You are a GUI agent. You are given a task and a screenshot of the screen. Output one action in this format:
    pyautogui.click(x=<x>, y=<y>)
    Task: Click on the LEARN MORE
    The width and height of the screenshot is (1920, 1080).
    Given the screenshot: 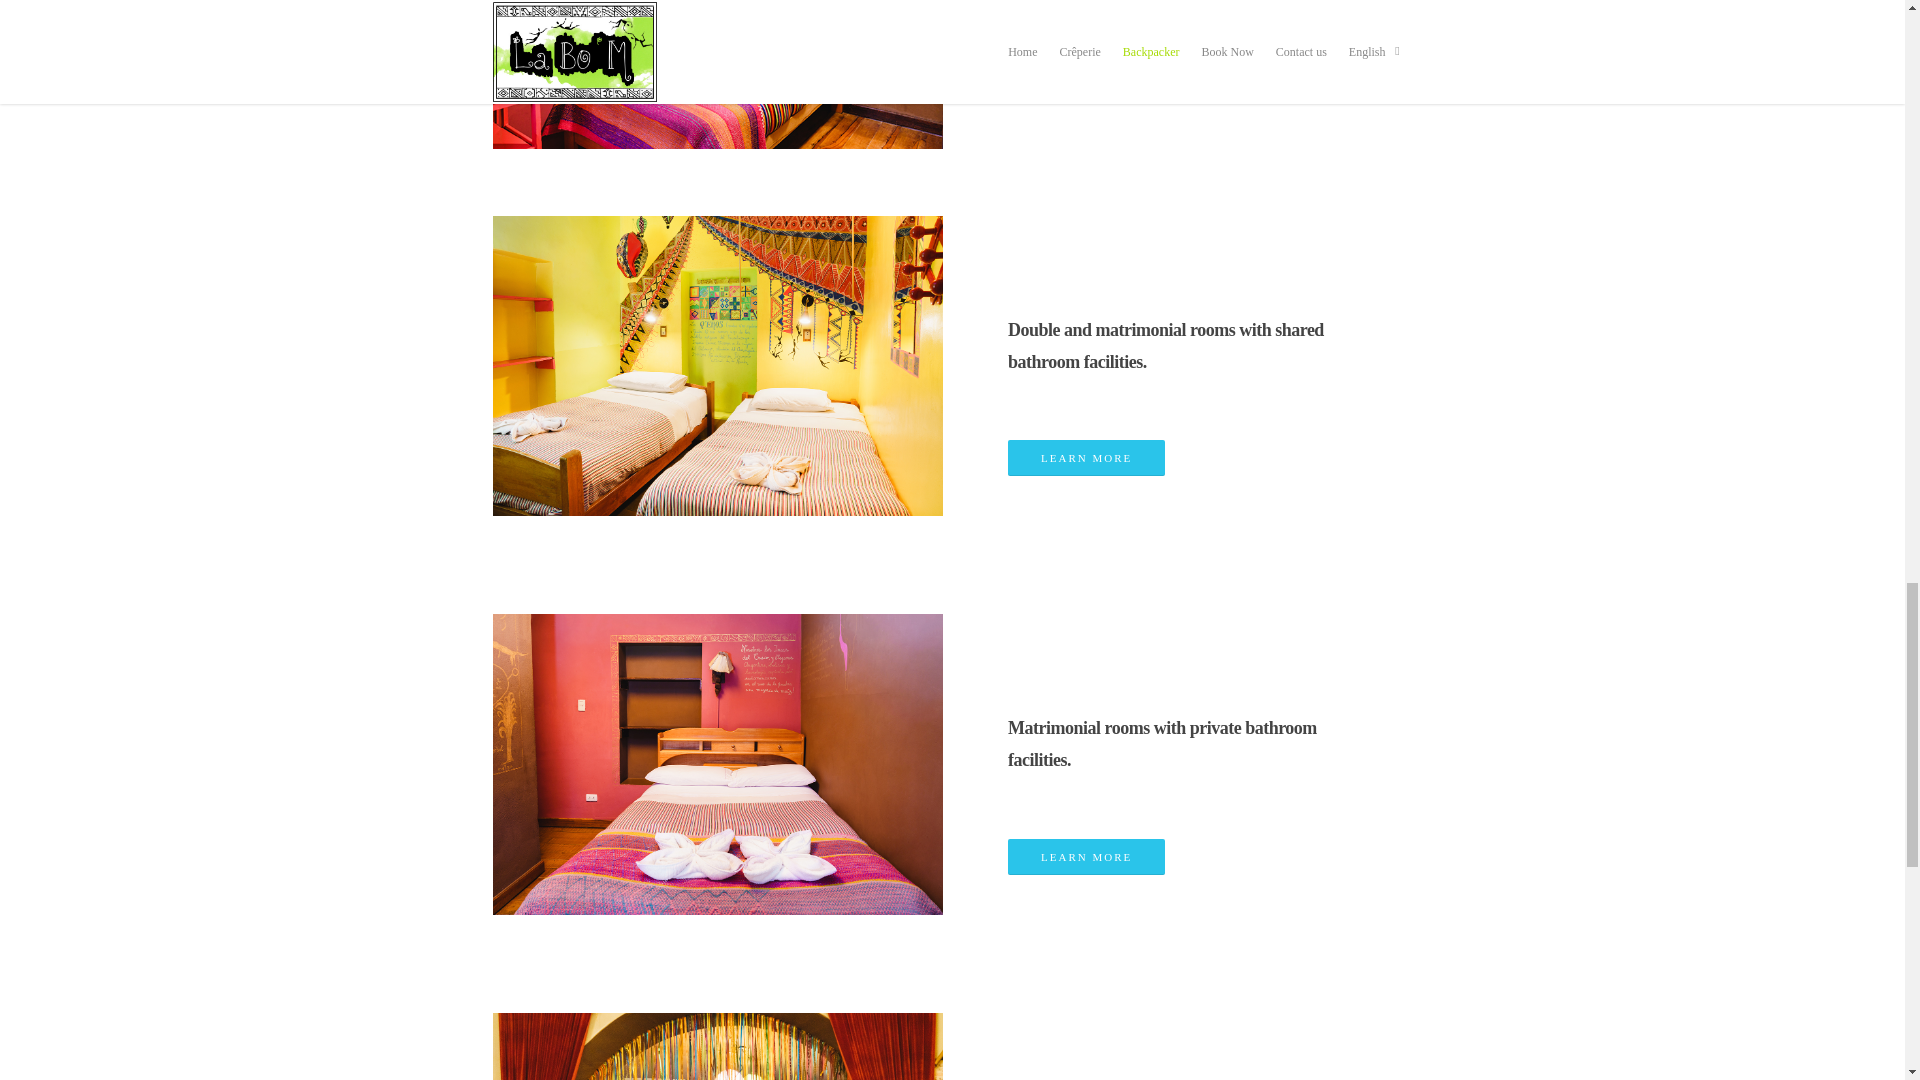 What is the action you would take?
    pyautogui.click(x=1086, y=856)
    